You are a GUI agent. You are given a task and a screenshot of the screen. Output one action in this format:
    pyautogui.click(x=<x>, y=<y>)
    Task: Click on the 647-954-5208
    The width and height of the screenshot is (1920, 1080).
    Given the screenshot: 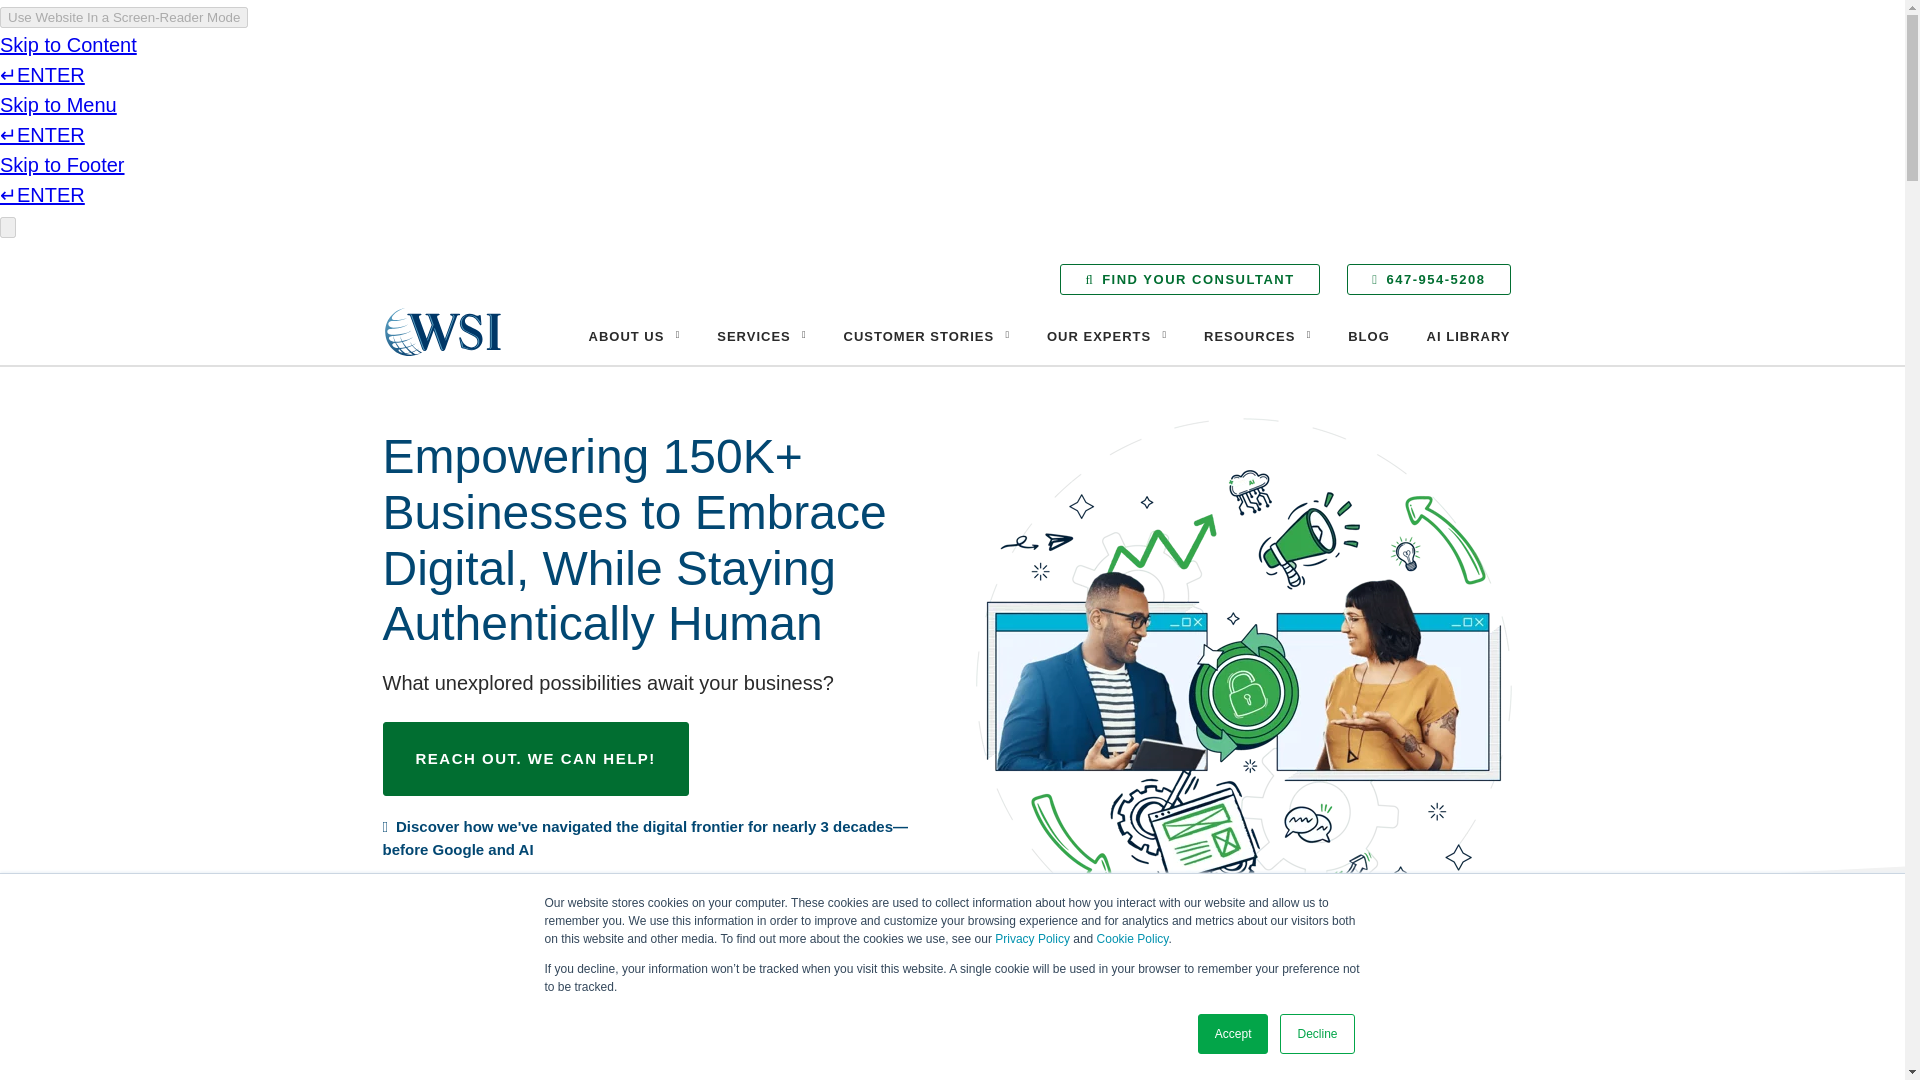 What is the action you would take?
    pyautogui.click(x=1428, y=278)
    